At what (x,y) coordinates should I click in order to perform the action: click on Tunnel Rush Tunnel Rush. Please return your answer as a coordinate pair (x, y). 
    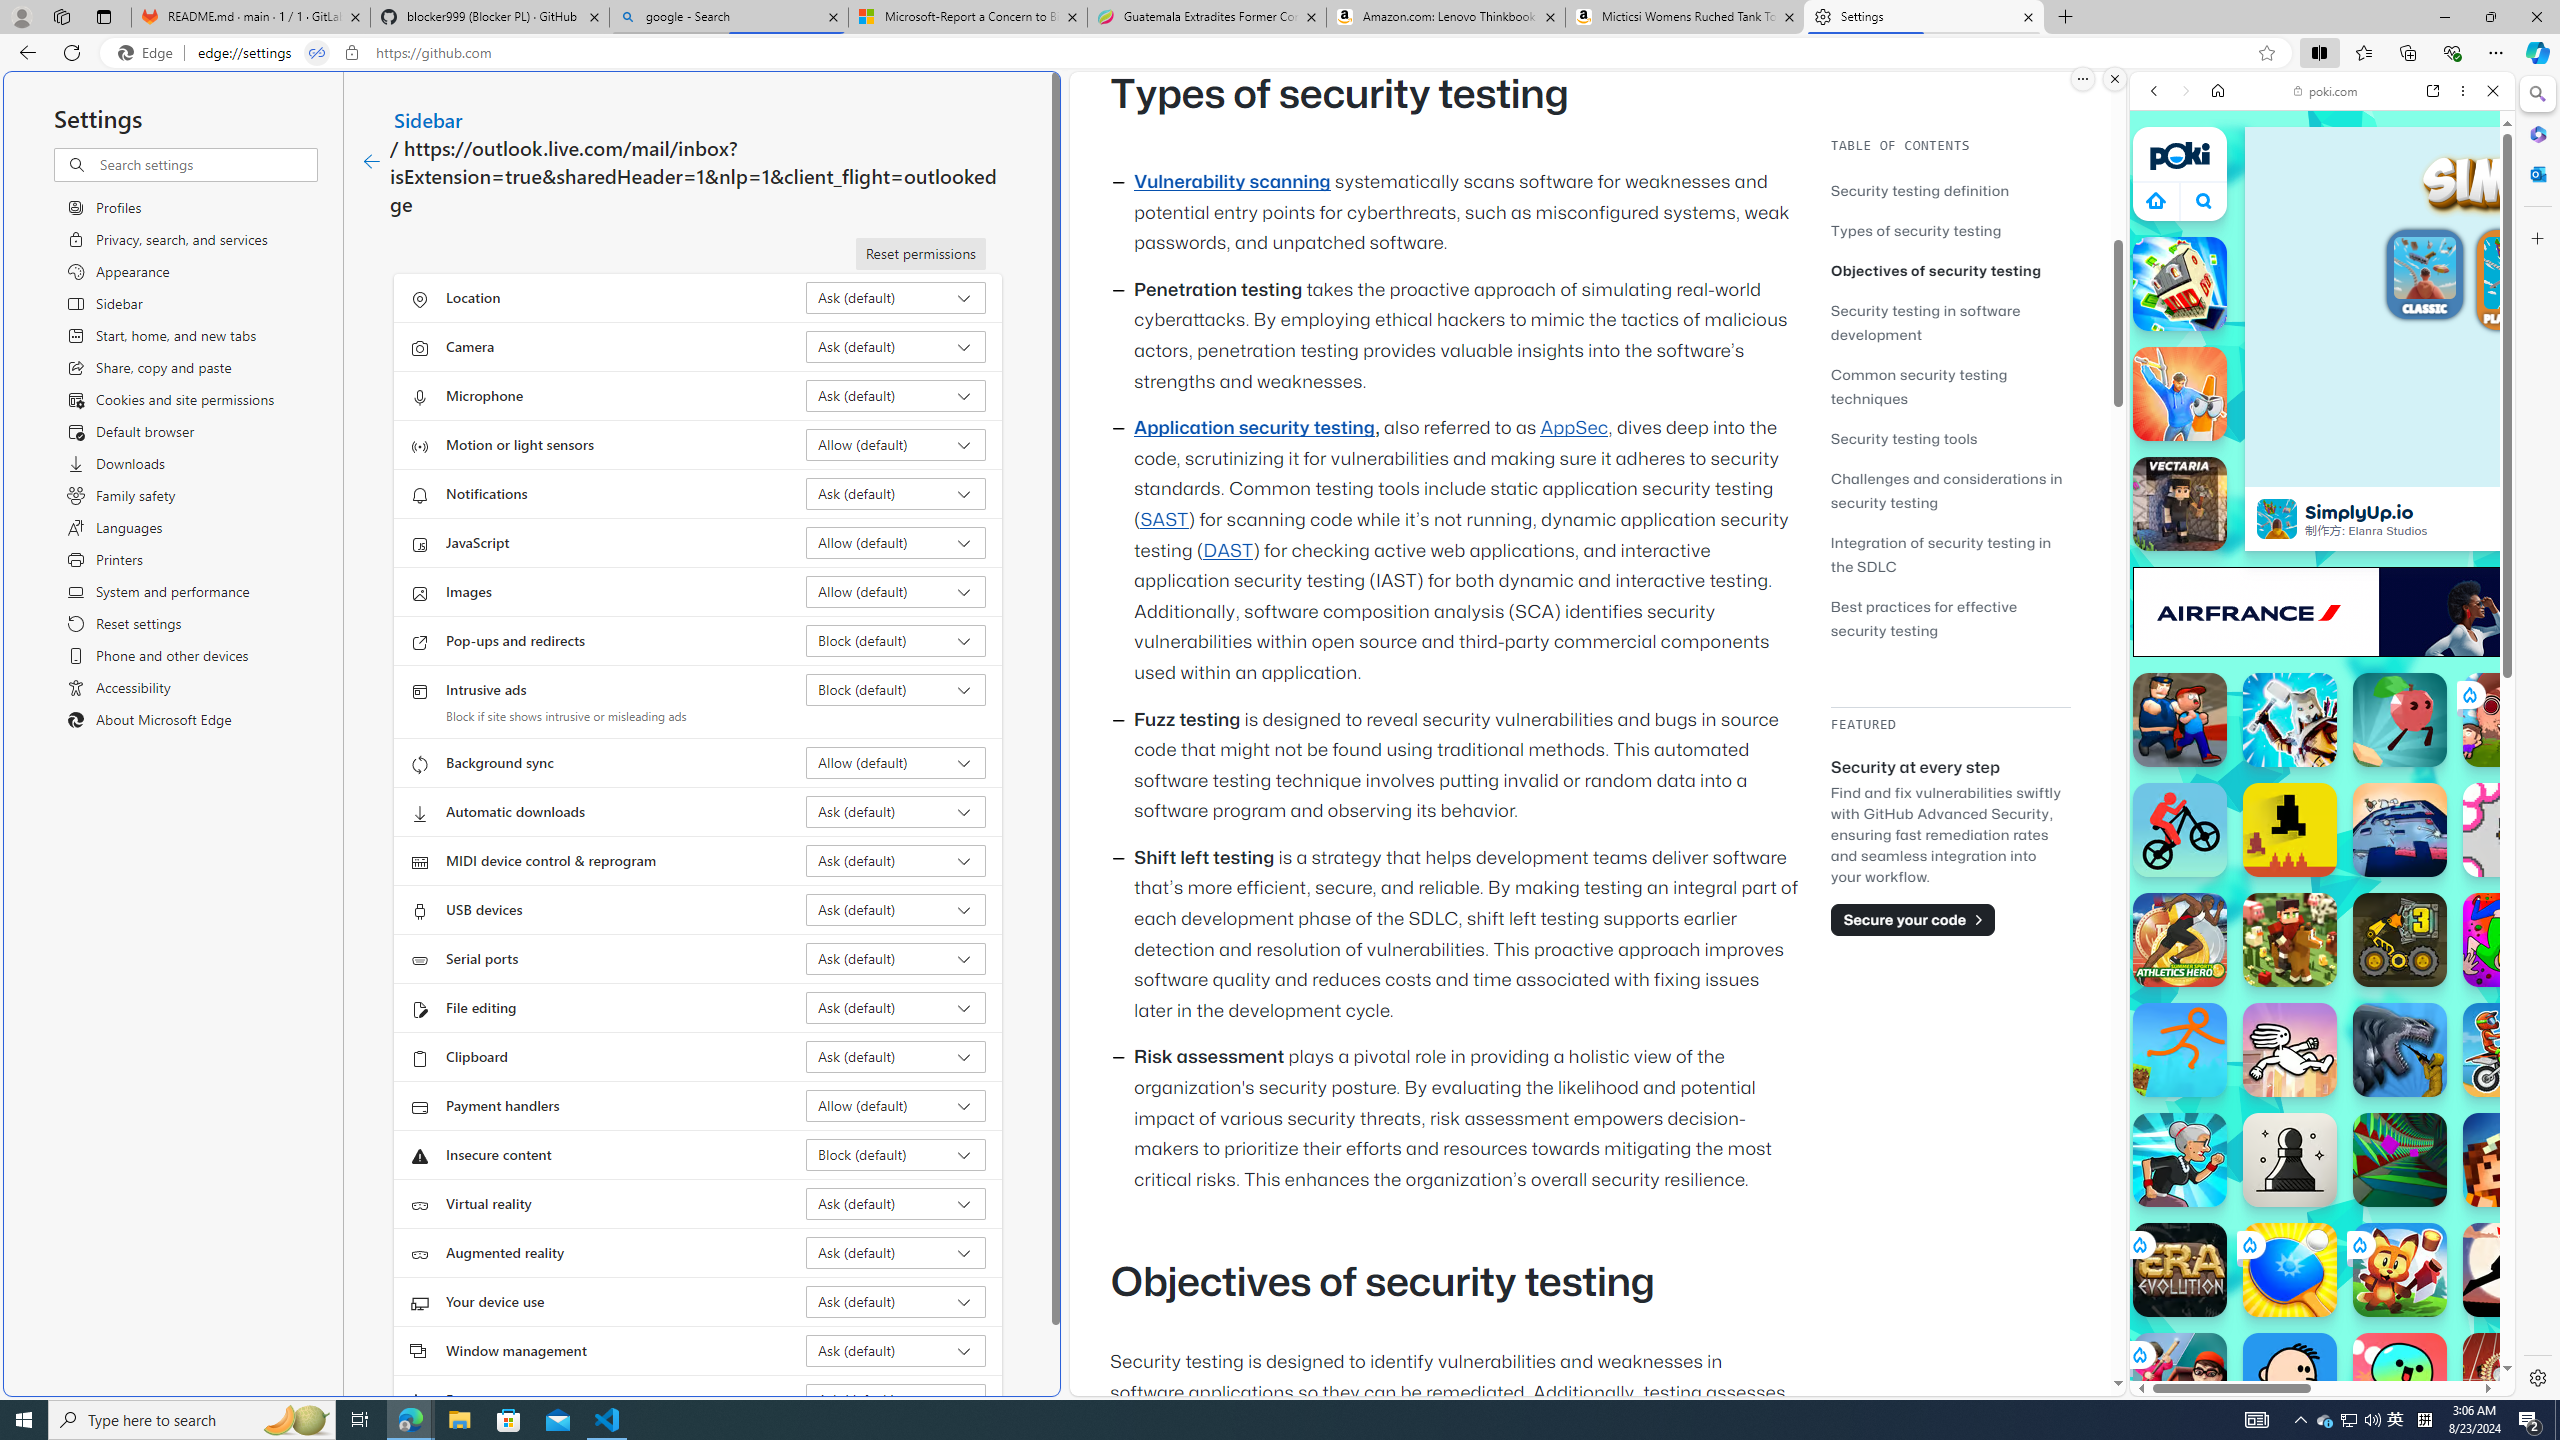
    Looking at the image, I should click on (2400, 1160).